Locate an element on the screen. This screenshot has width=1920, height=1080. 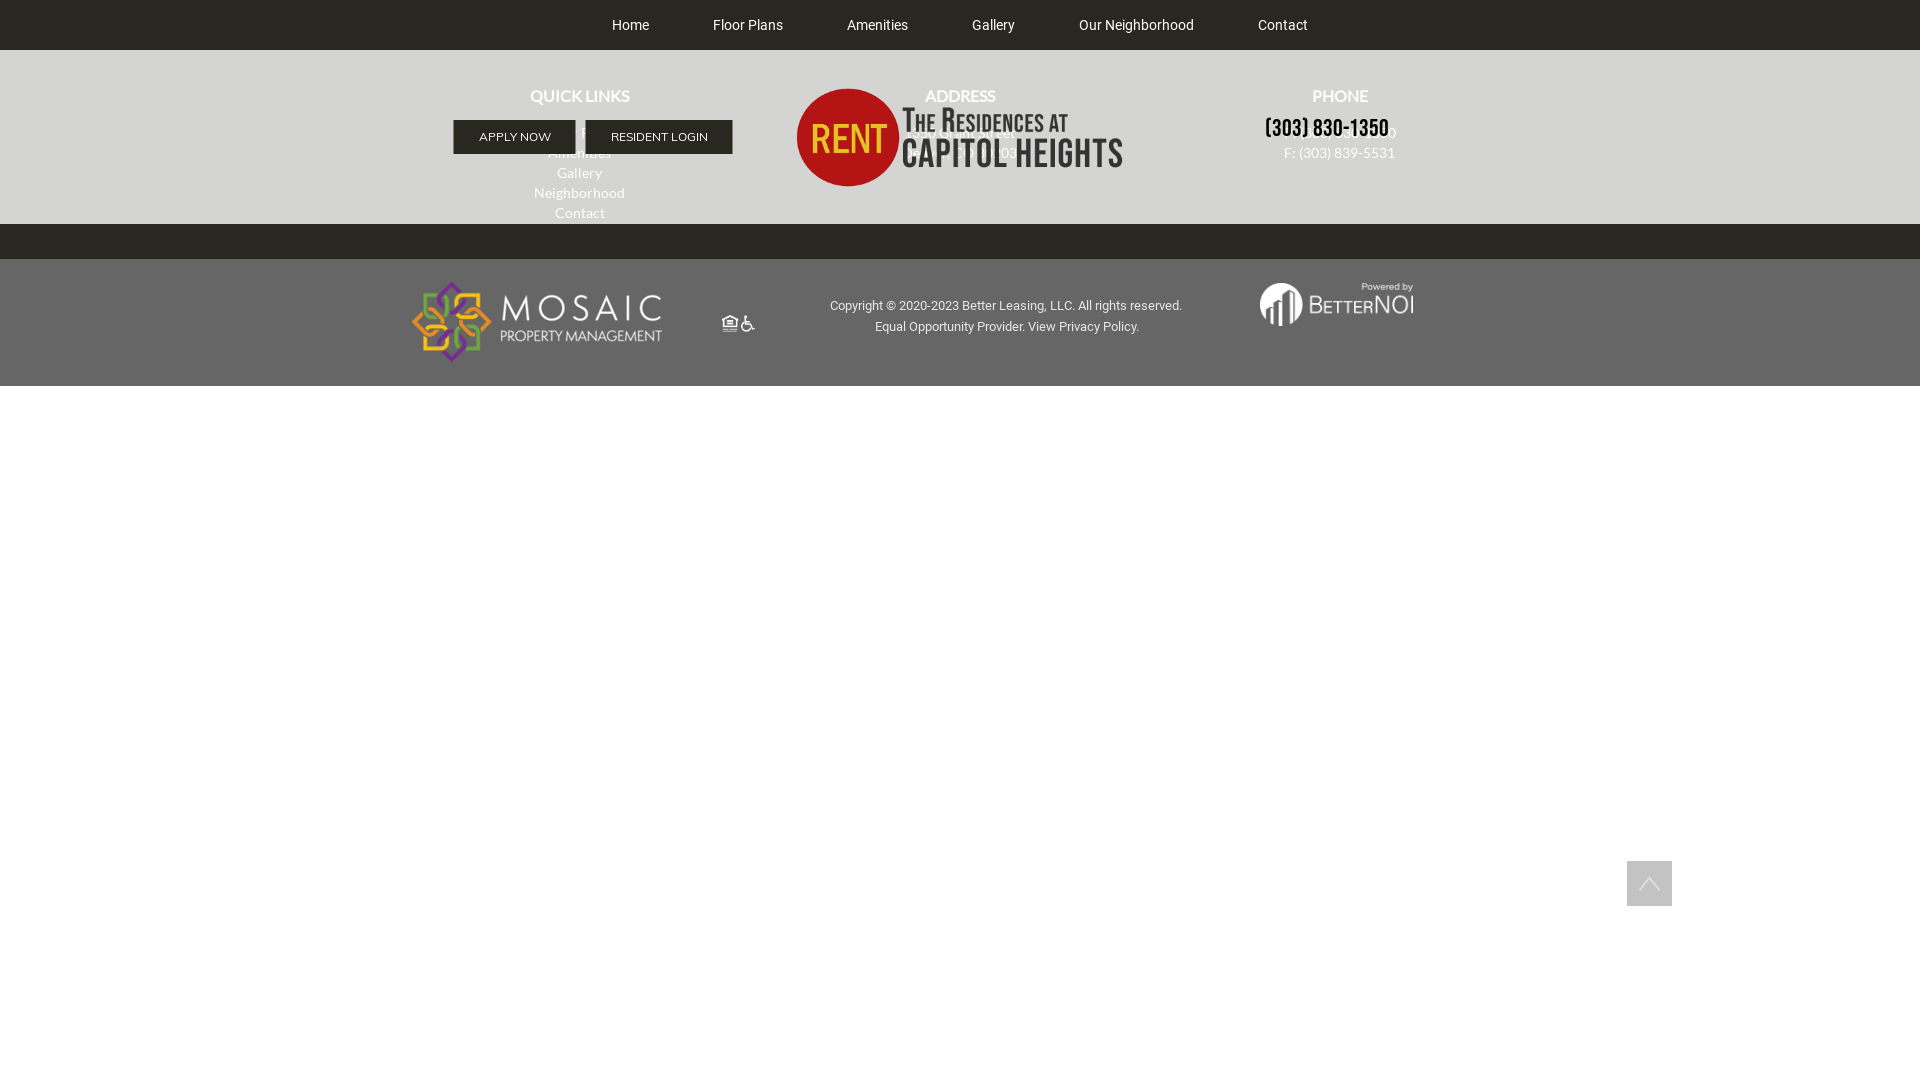
Gallery is located at coordinates (580, 173).